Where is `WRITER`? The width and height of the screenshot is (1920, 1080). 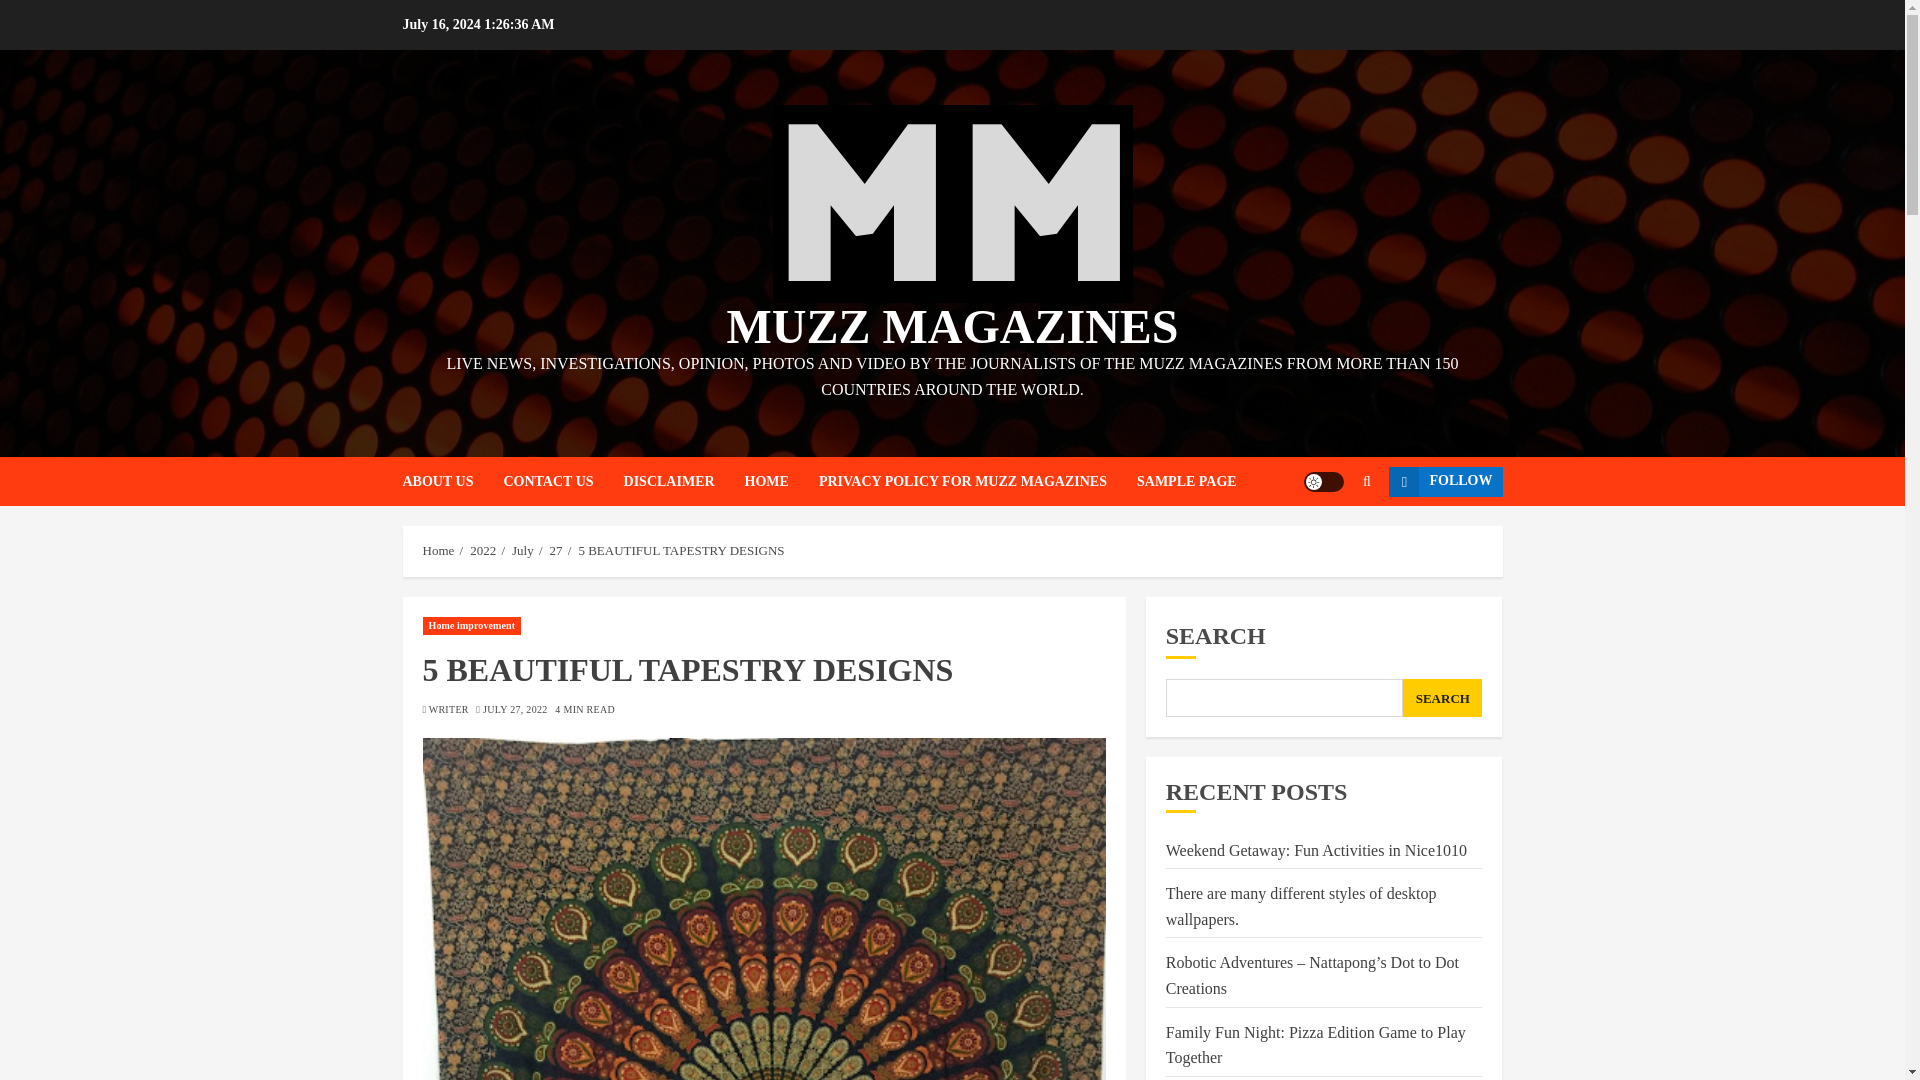 WRITER is located at coordinates (448, 710).